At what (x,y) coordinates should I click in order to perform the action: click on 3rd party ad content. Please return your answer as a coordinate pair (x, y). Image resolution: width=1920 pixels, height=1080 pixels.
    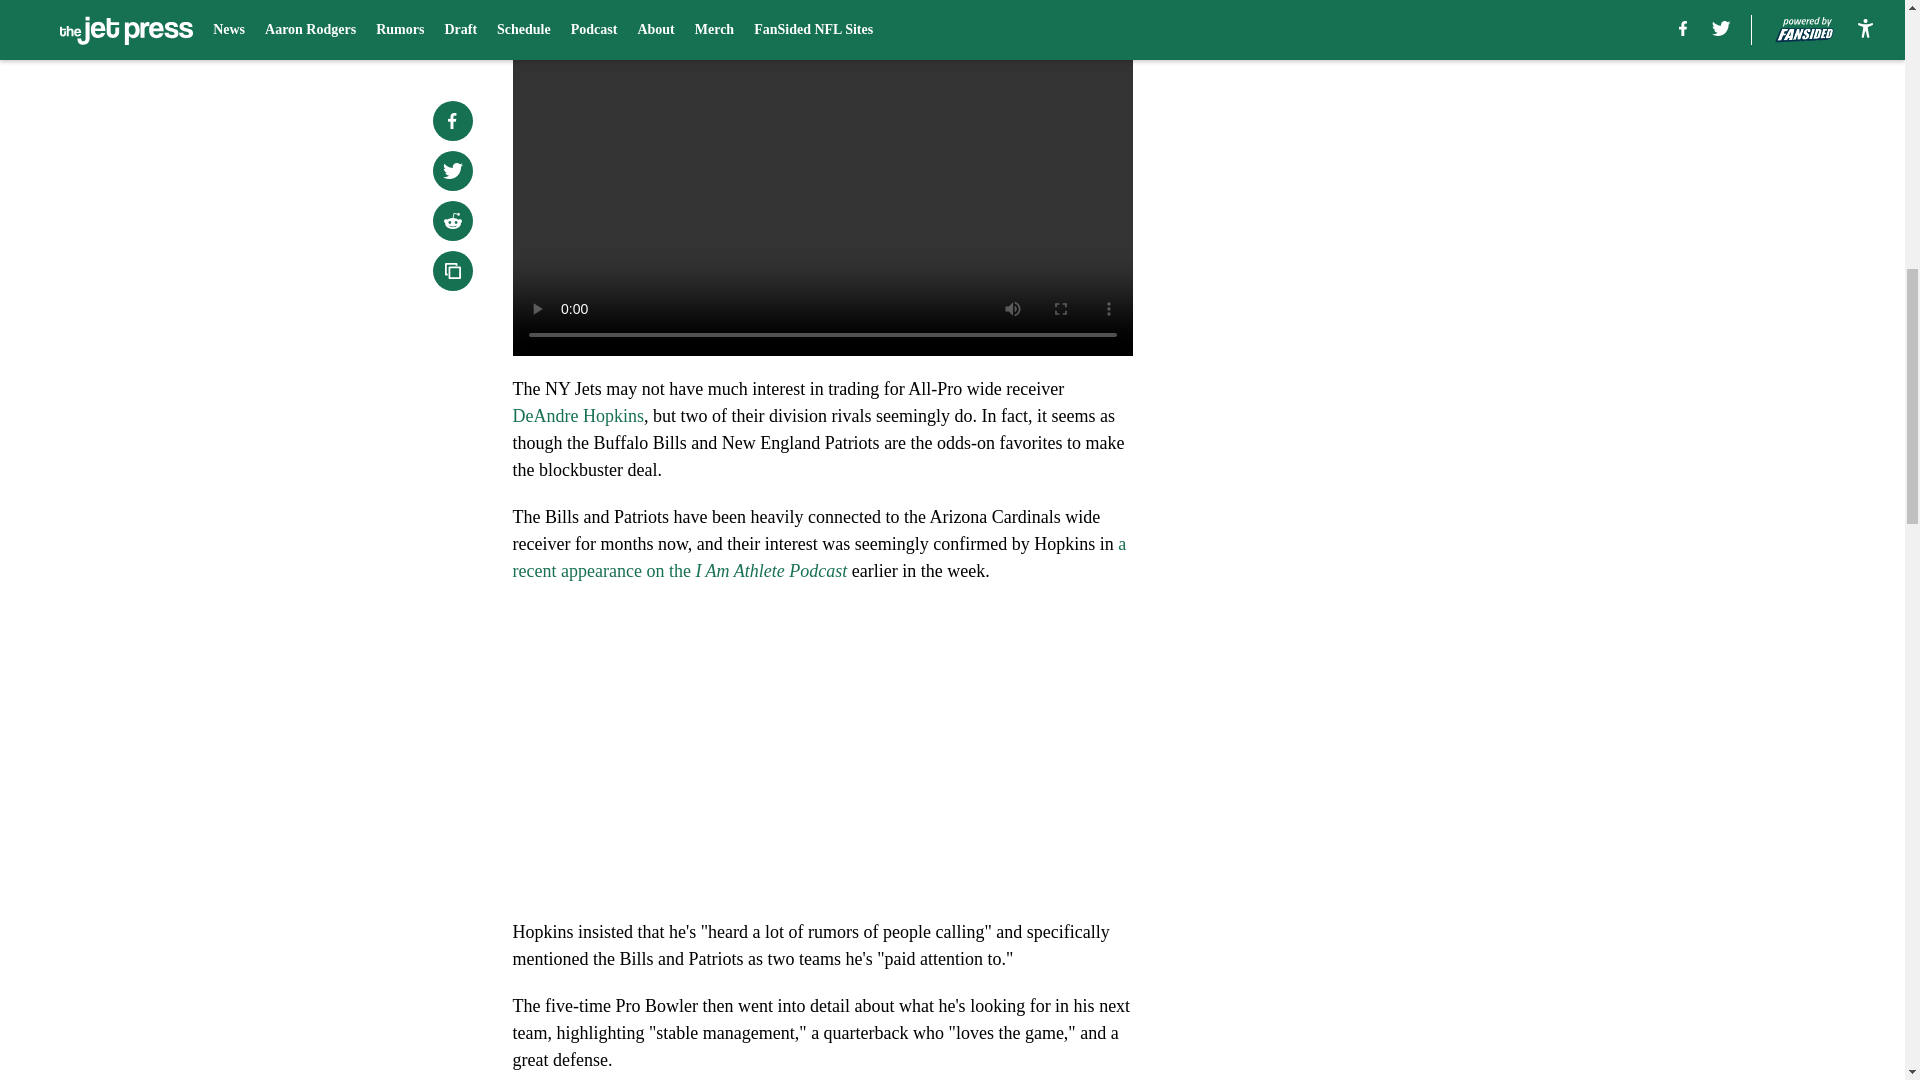
    Looking at the image, I should click on (1382, 132).